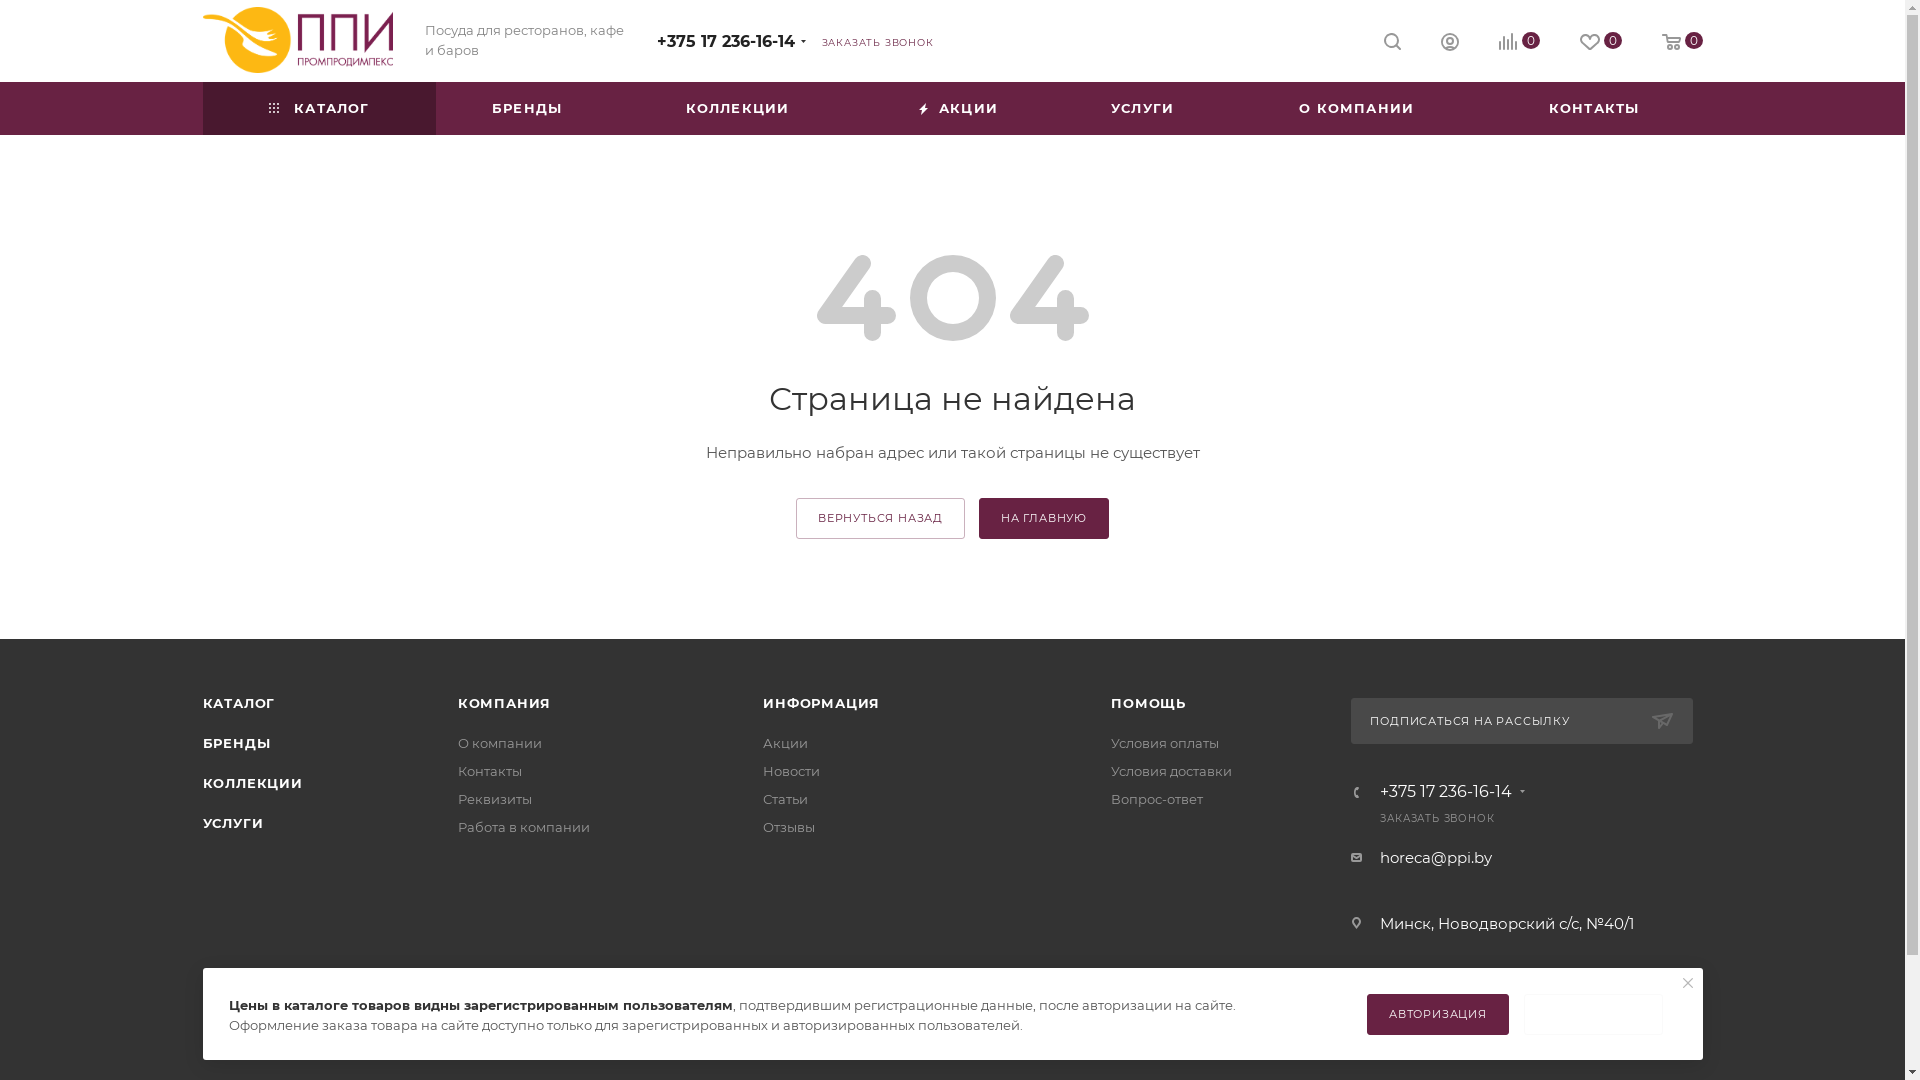 The height and width of the screenshot is (1080, 1920). What do you see at coordinates (952, 1032) in the screenshot?
I see `Instagram` at bounding box center [952, 1032].